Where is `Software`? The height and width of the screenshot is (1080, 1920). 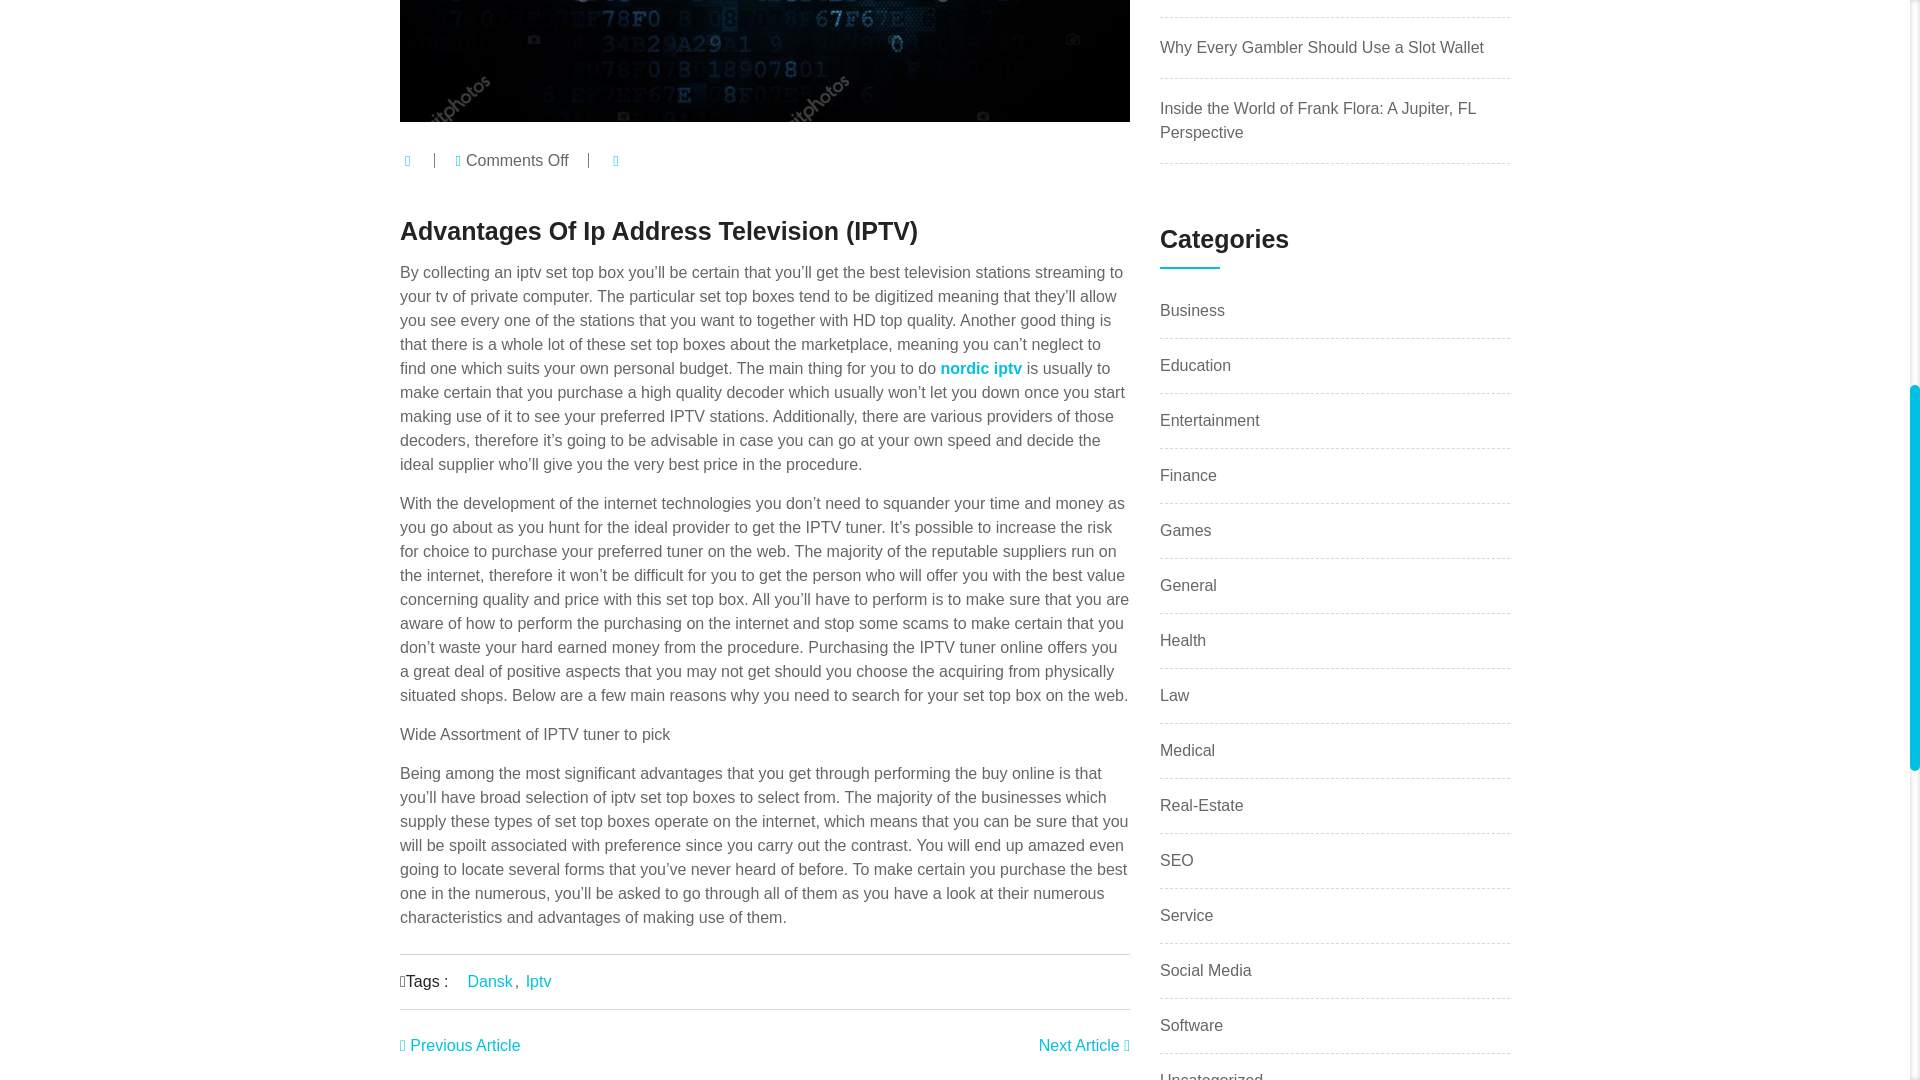 Software is located at coordinates (1191, 1025).